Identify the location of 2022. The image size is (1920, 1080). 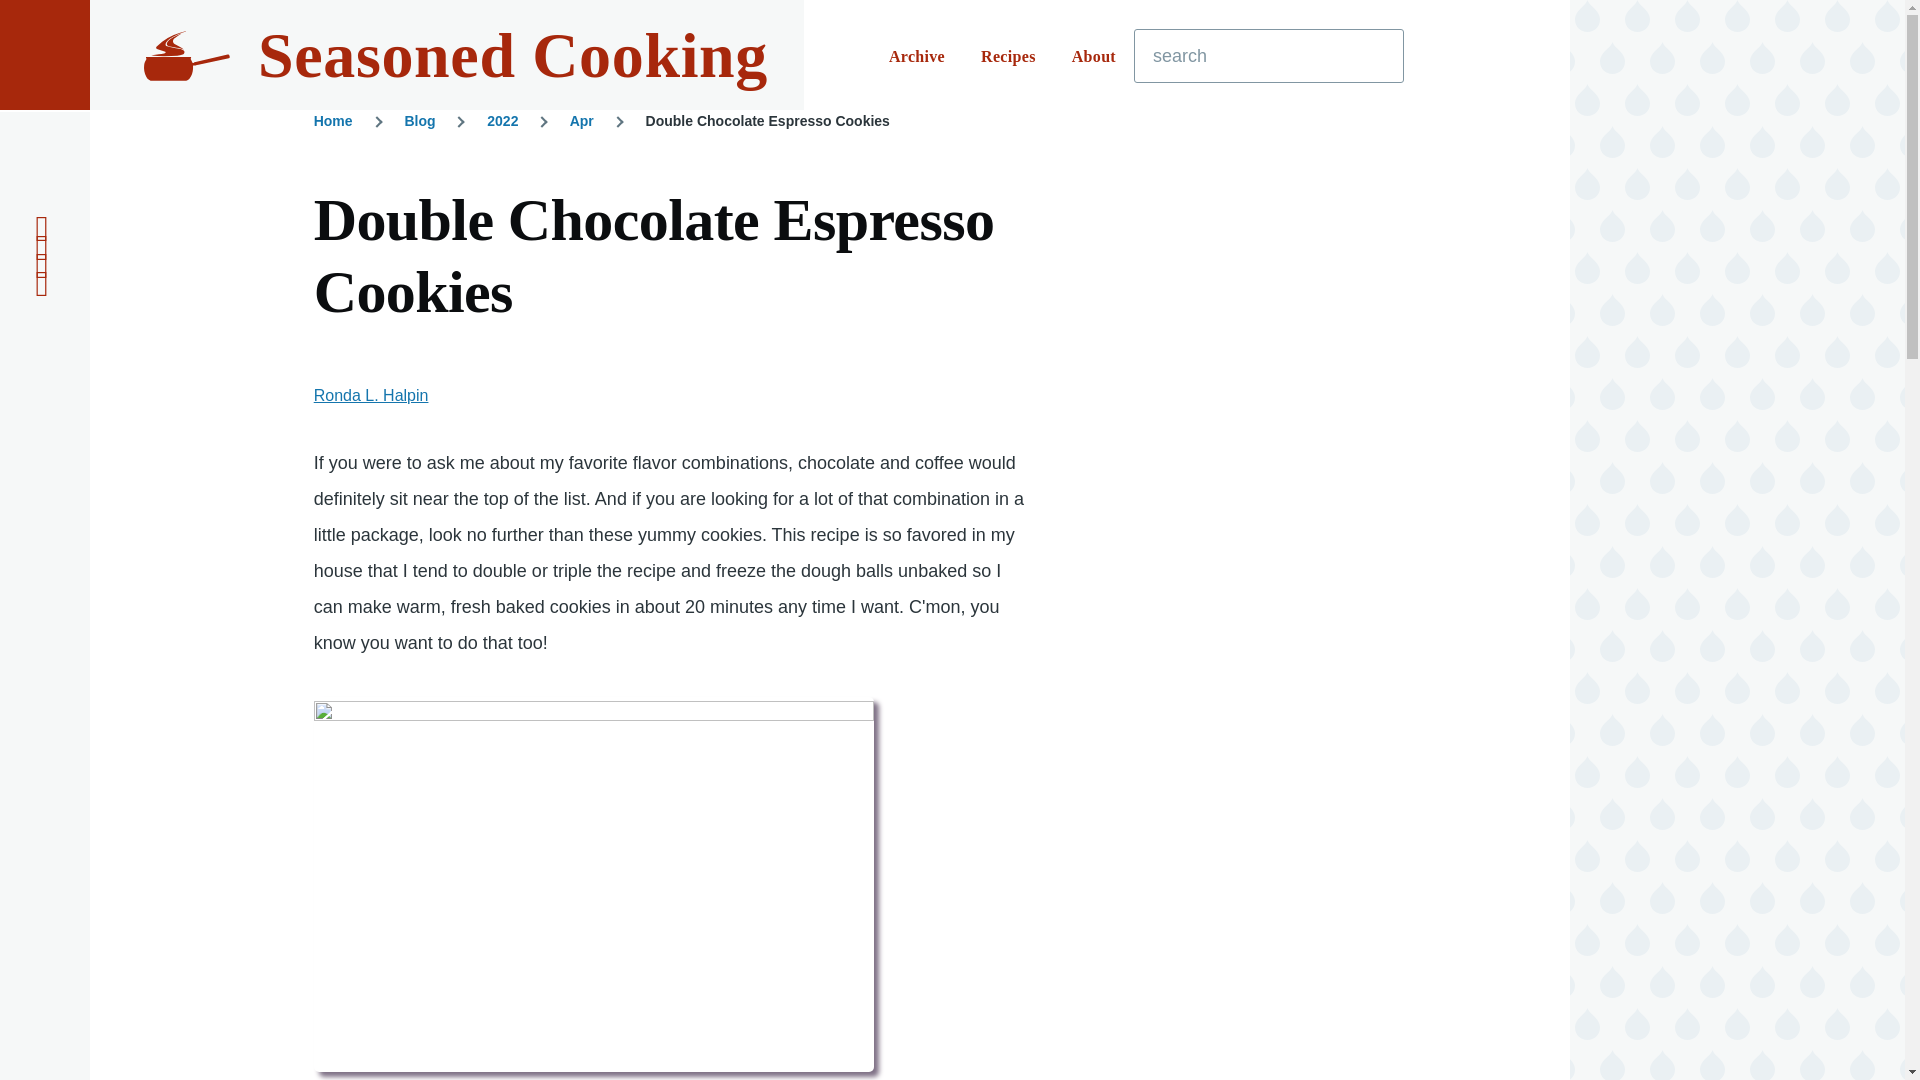
(502, 120).